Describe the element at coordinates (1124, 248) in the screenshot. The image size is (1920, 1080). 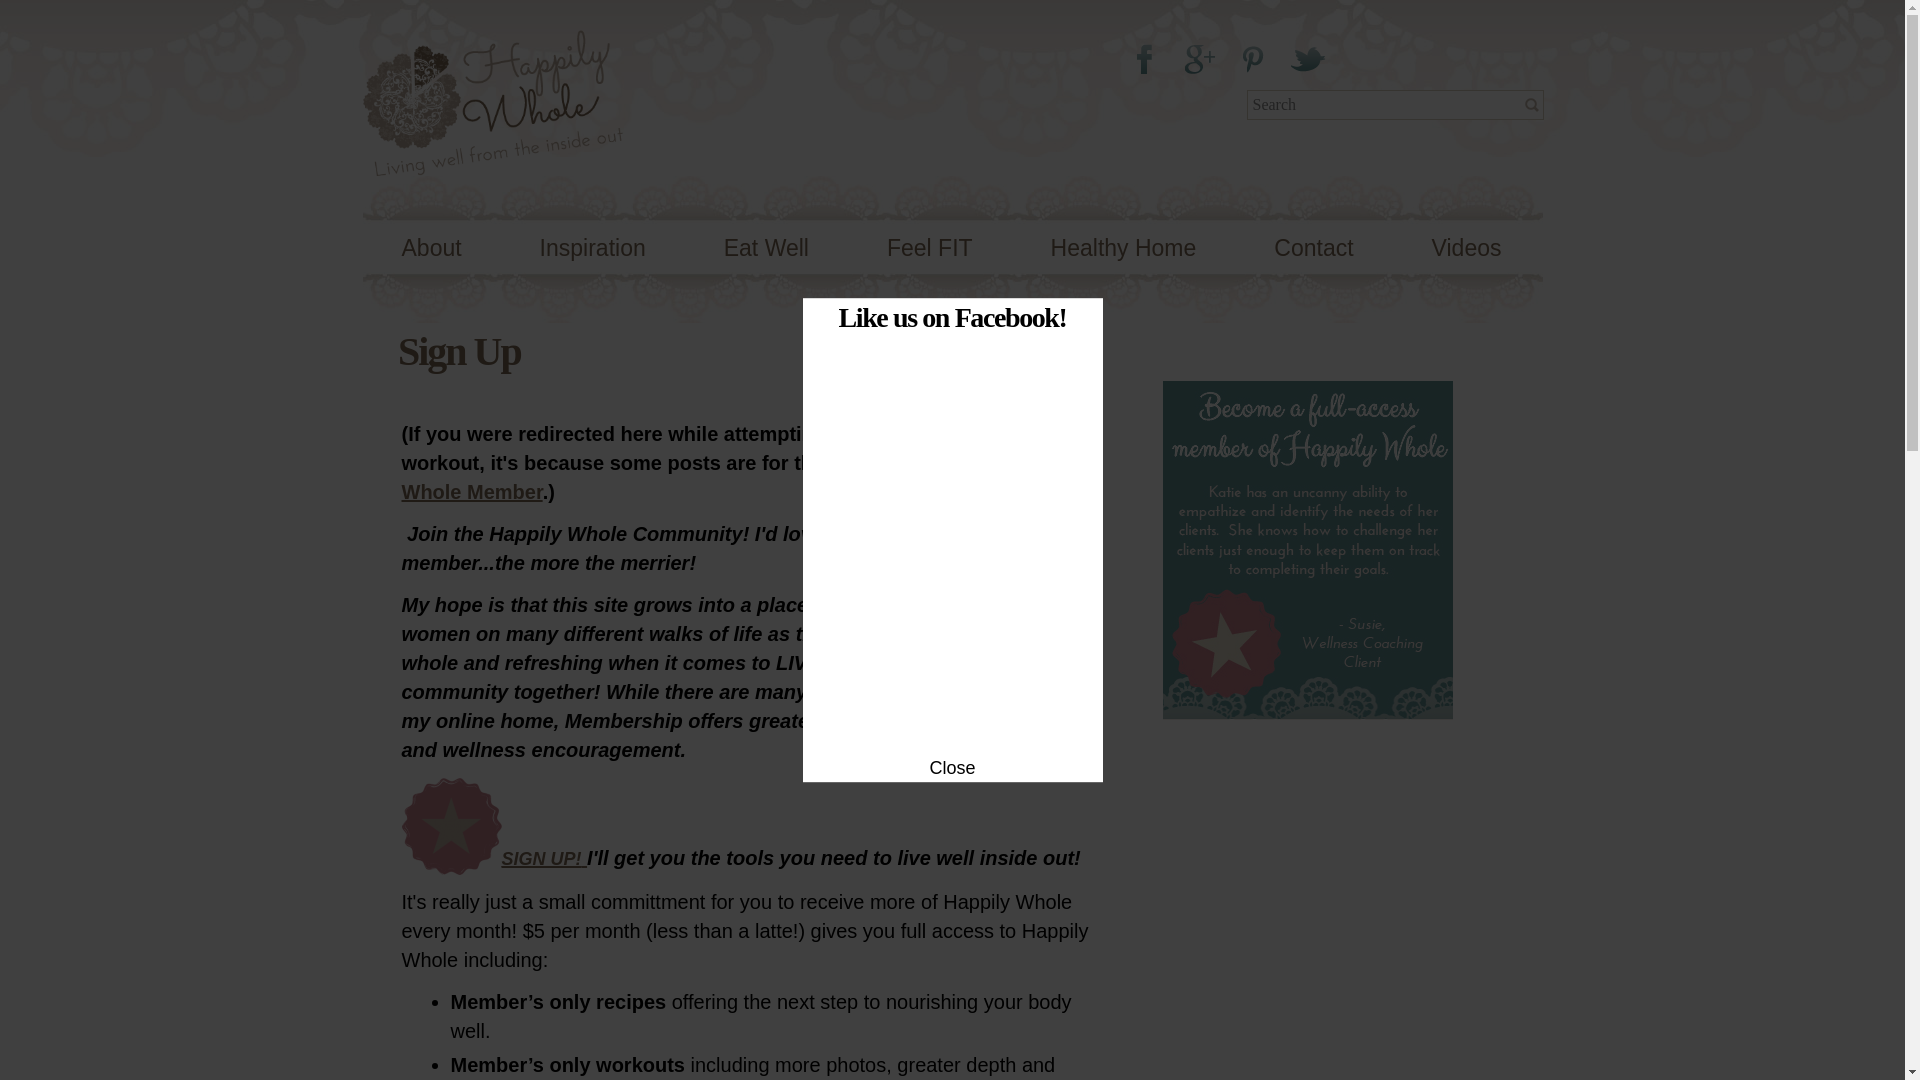
I see `Healthy Home` at that location.